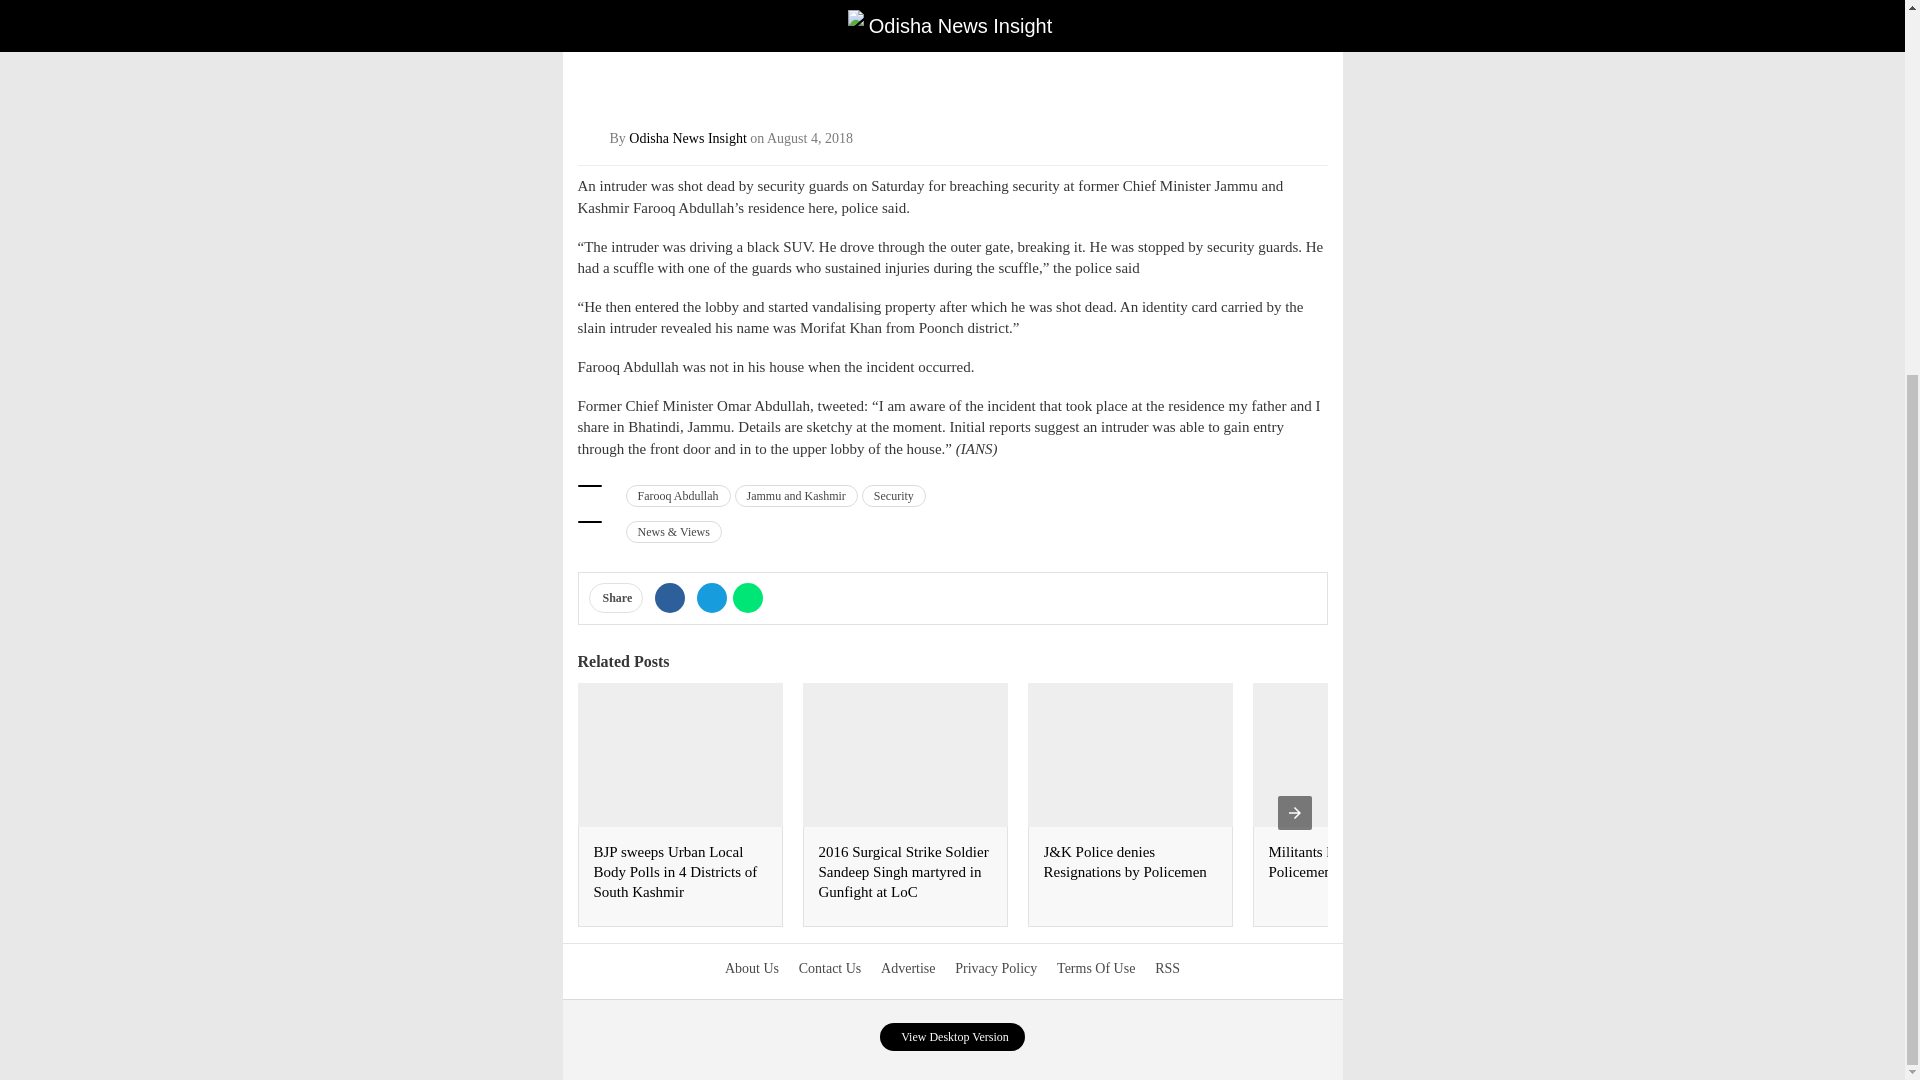  I want to click on Privacy Policy, so click(995, 968).